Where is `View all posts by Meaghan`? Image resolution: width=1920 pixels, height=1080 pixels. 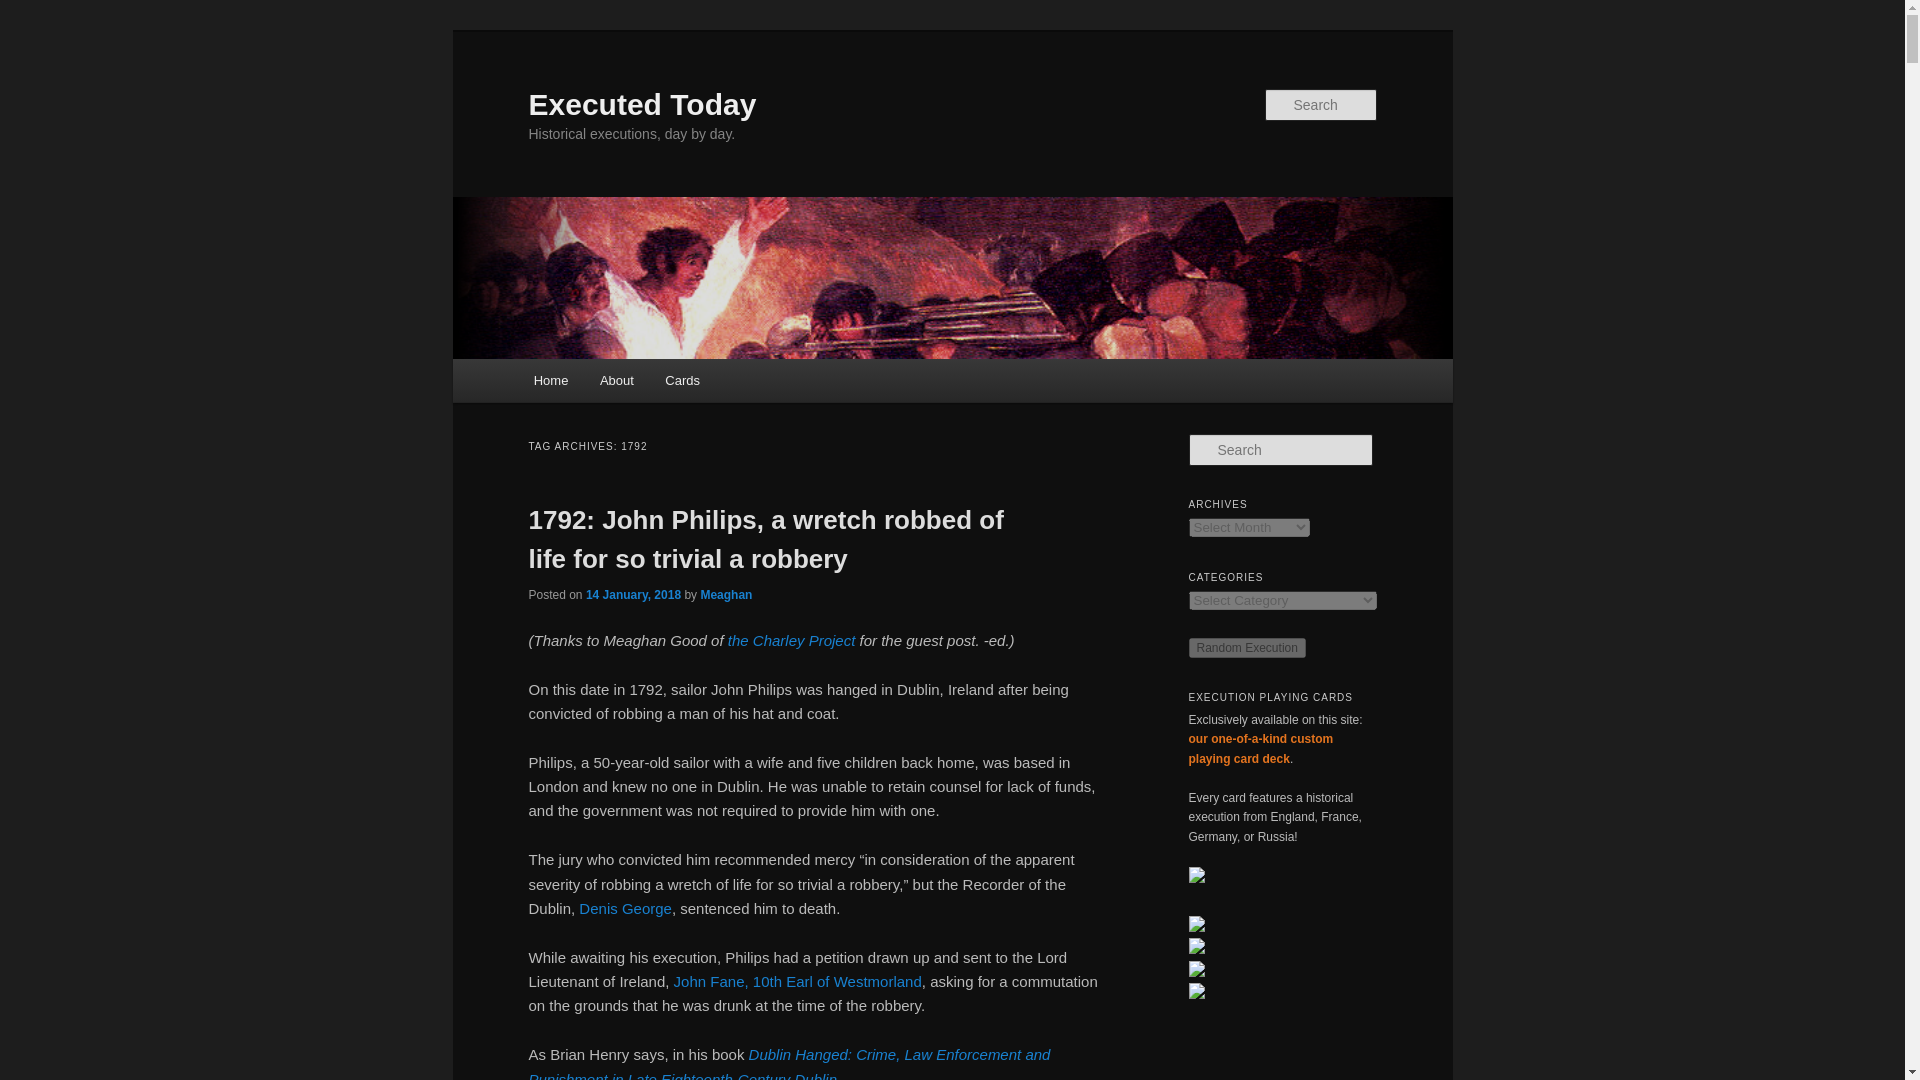 View all posts by Meaghan is located at coordinates (726, 594).